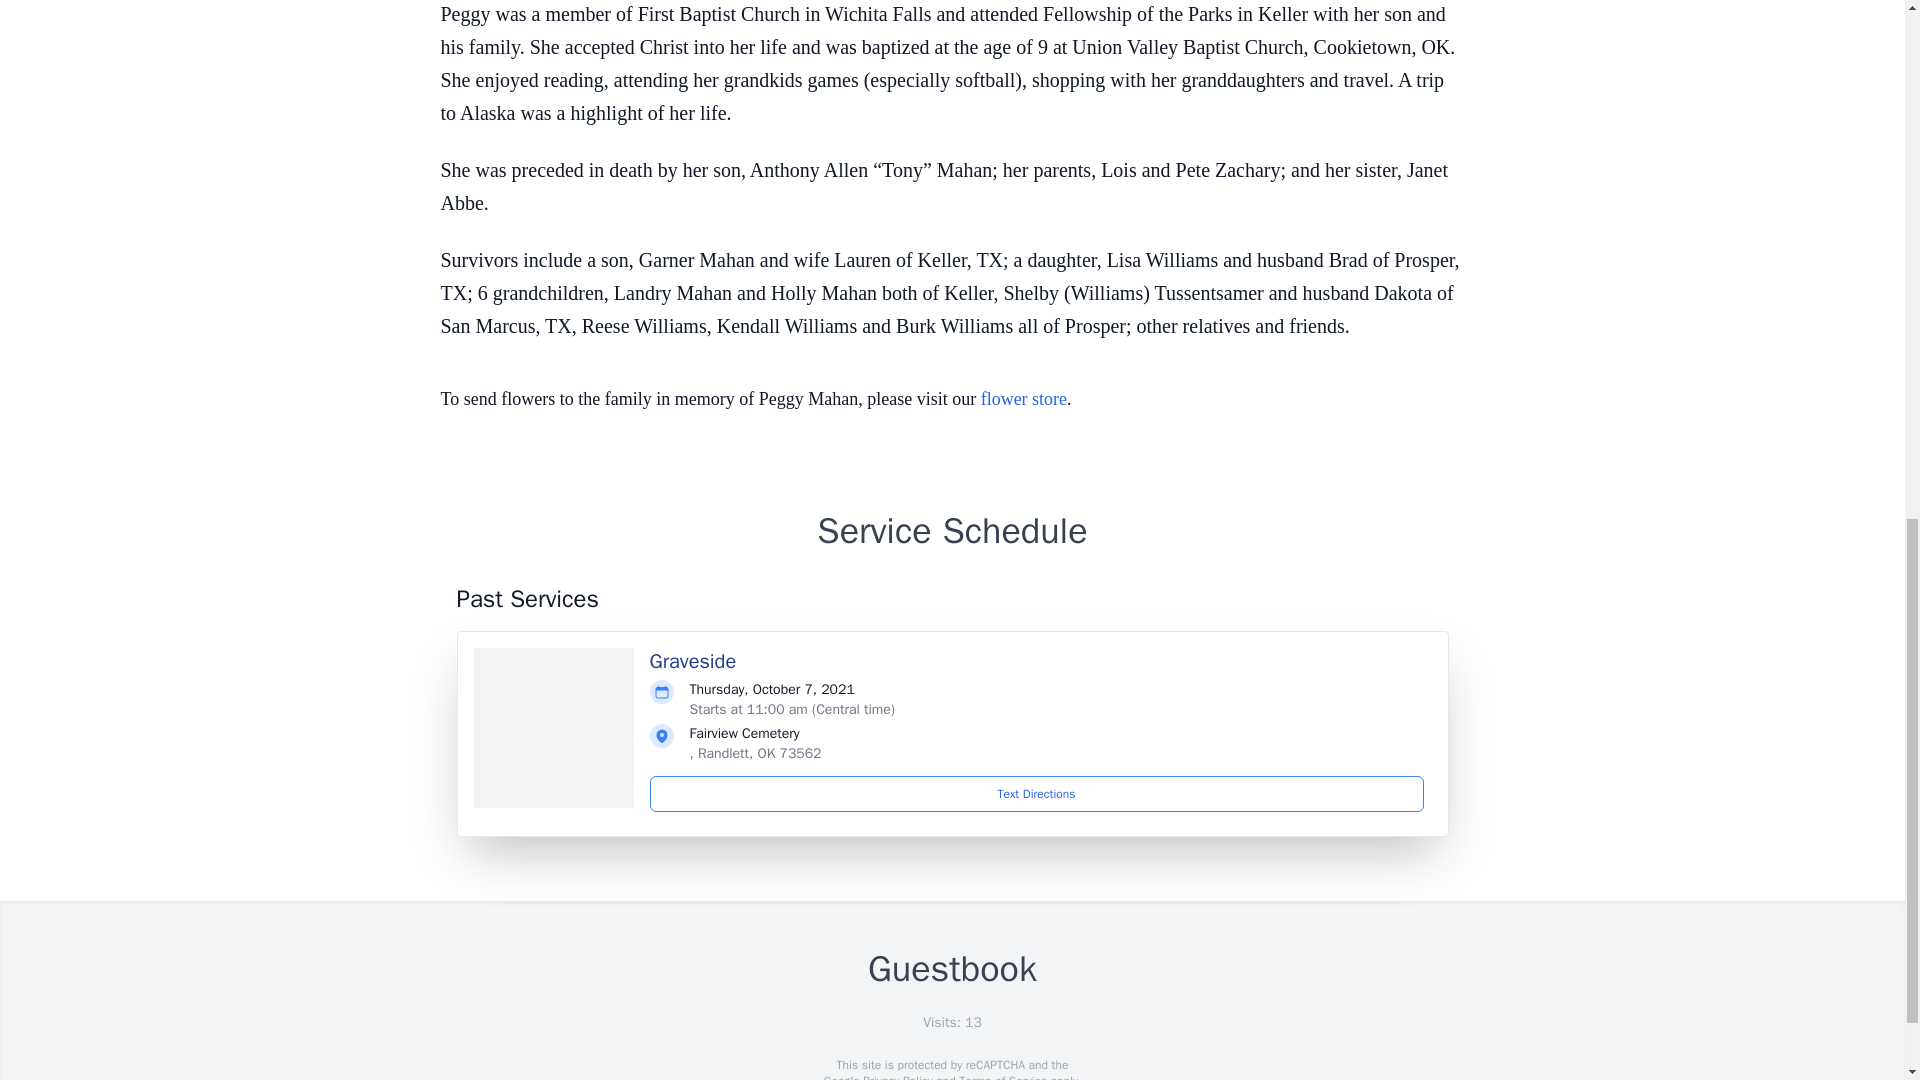 This screenshot has height=1080, width=1920. Describe the element at coordinates (1024, 398) in the screenshot. I see `flower store` at that location.